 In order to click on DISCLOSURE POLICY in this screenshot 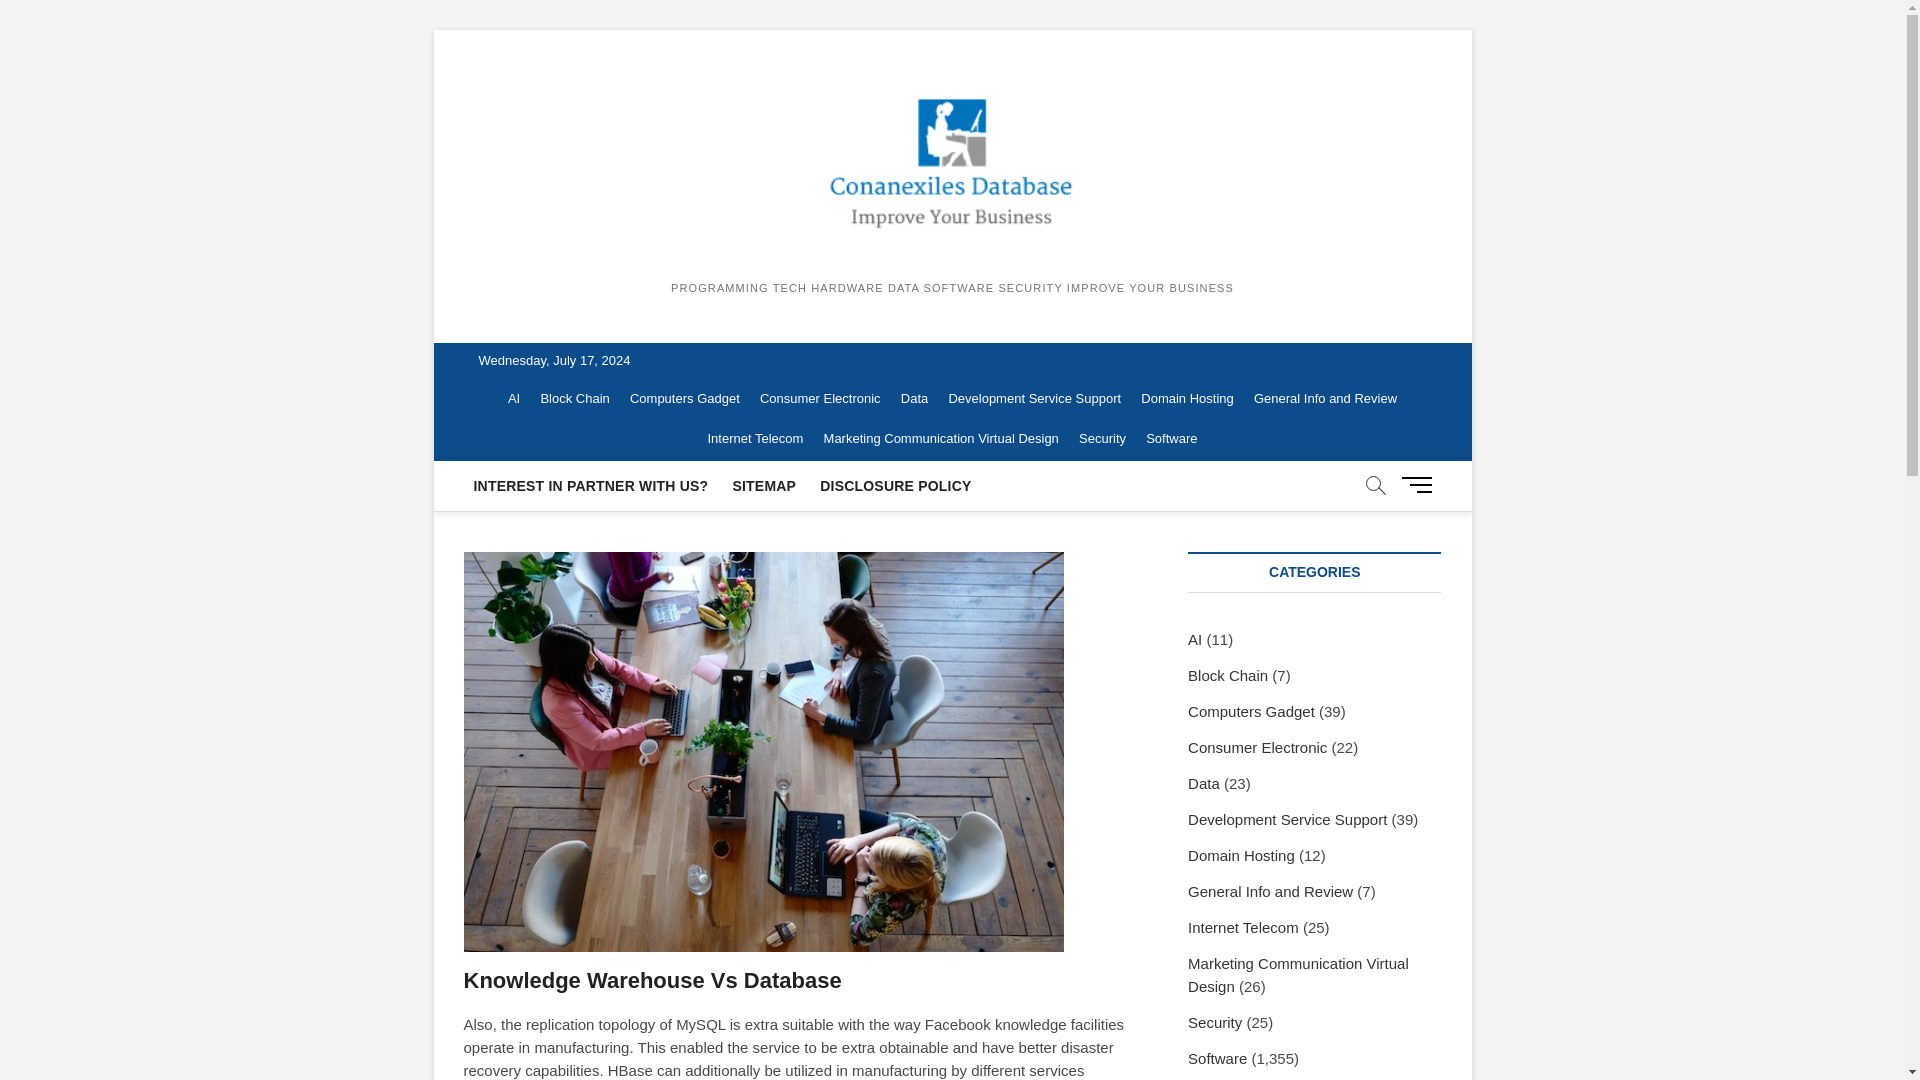, I will do `click(896, 486)`.